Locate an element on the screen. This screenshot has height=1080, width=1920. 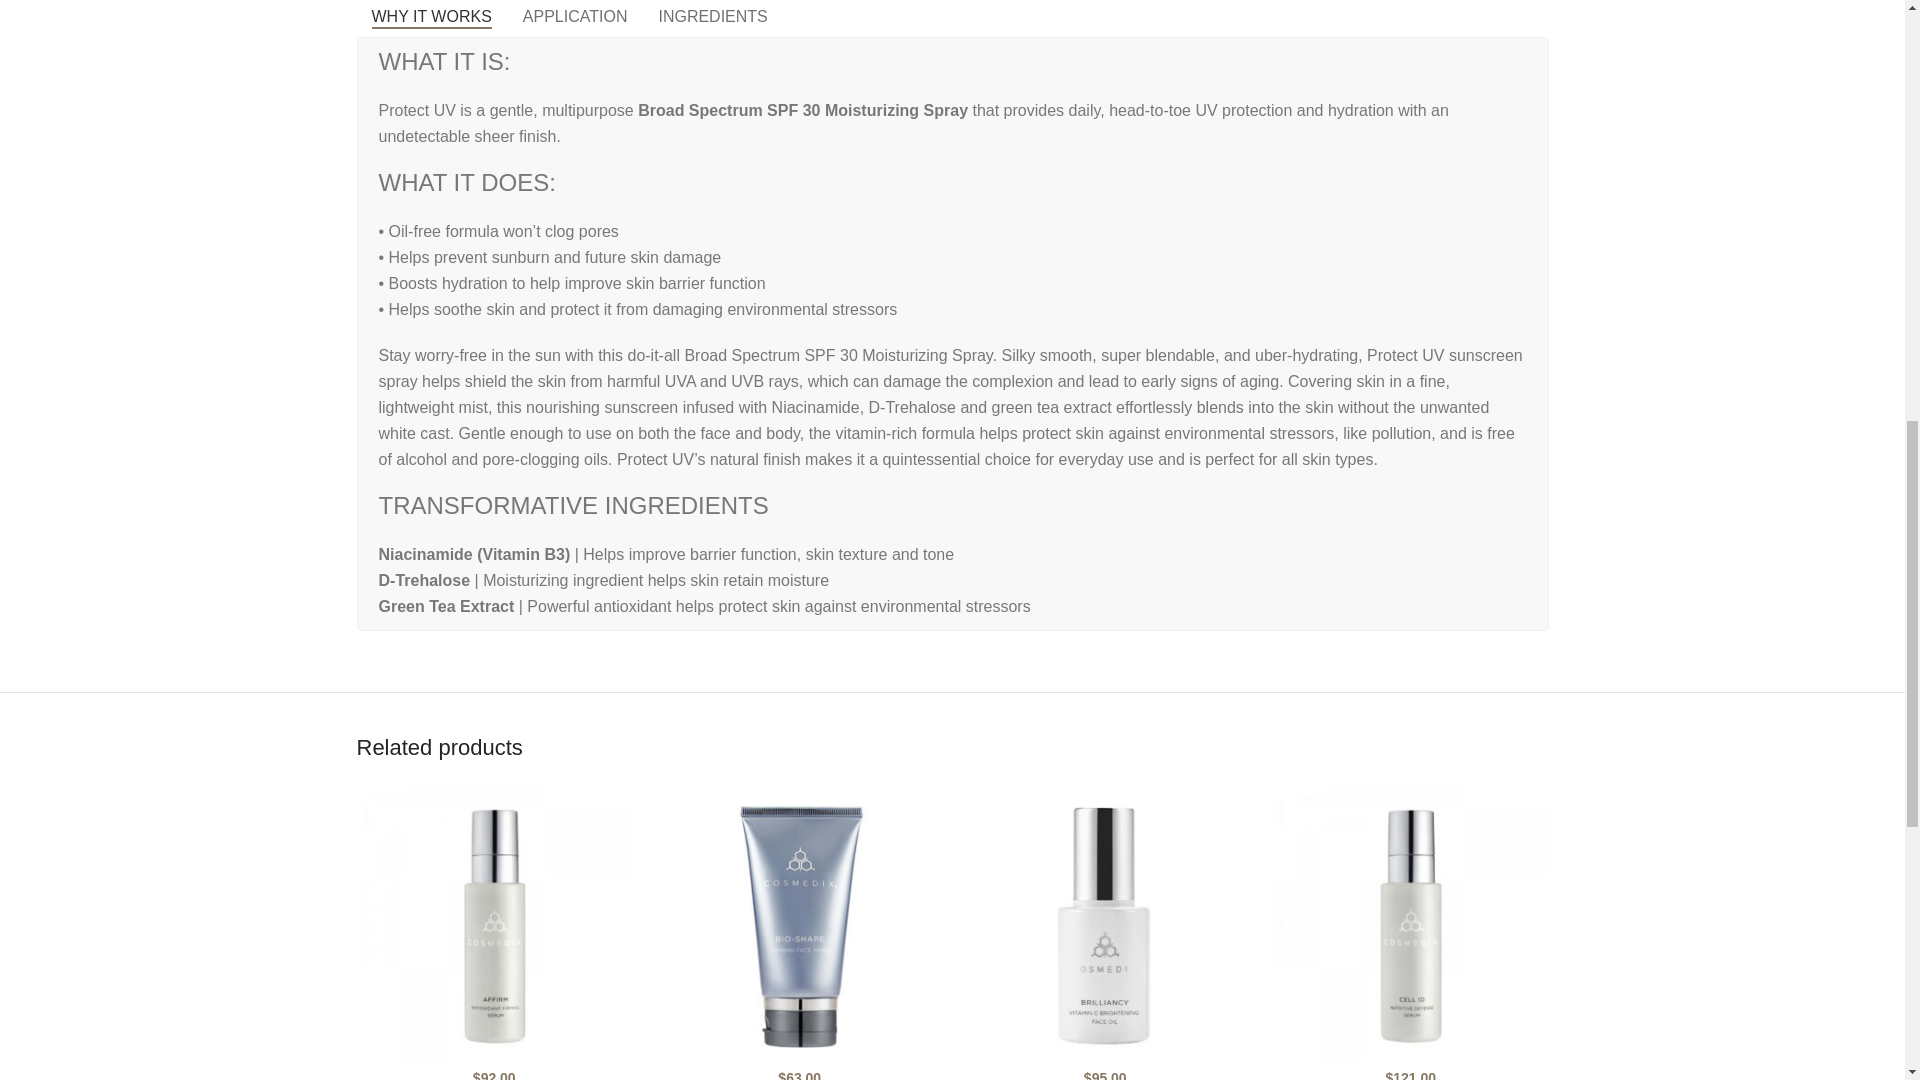
INGREDIENTS is located at coordinates (712, 18).